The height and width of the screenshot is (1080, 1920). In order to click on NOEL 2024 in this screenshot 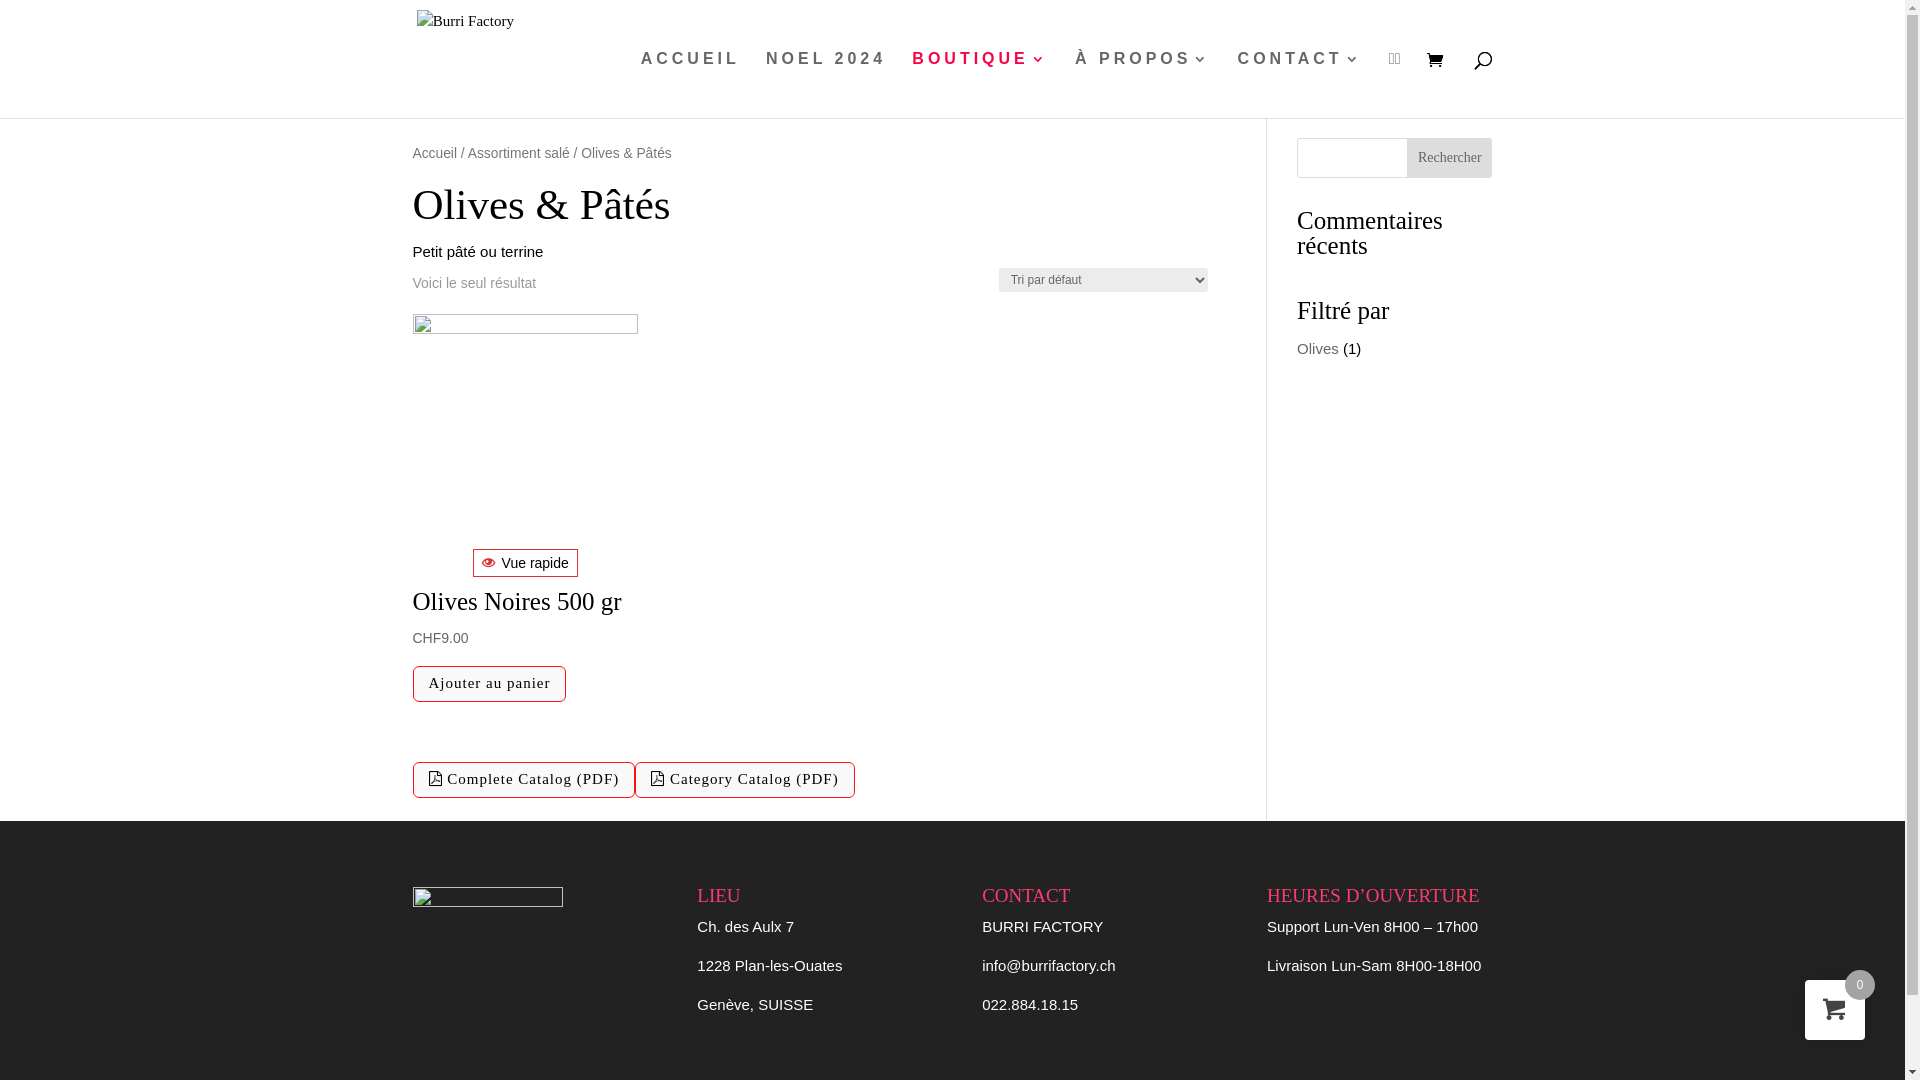, I will do `click(826, 85)`.